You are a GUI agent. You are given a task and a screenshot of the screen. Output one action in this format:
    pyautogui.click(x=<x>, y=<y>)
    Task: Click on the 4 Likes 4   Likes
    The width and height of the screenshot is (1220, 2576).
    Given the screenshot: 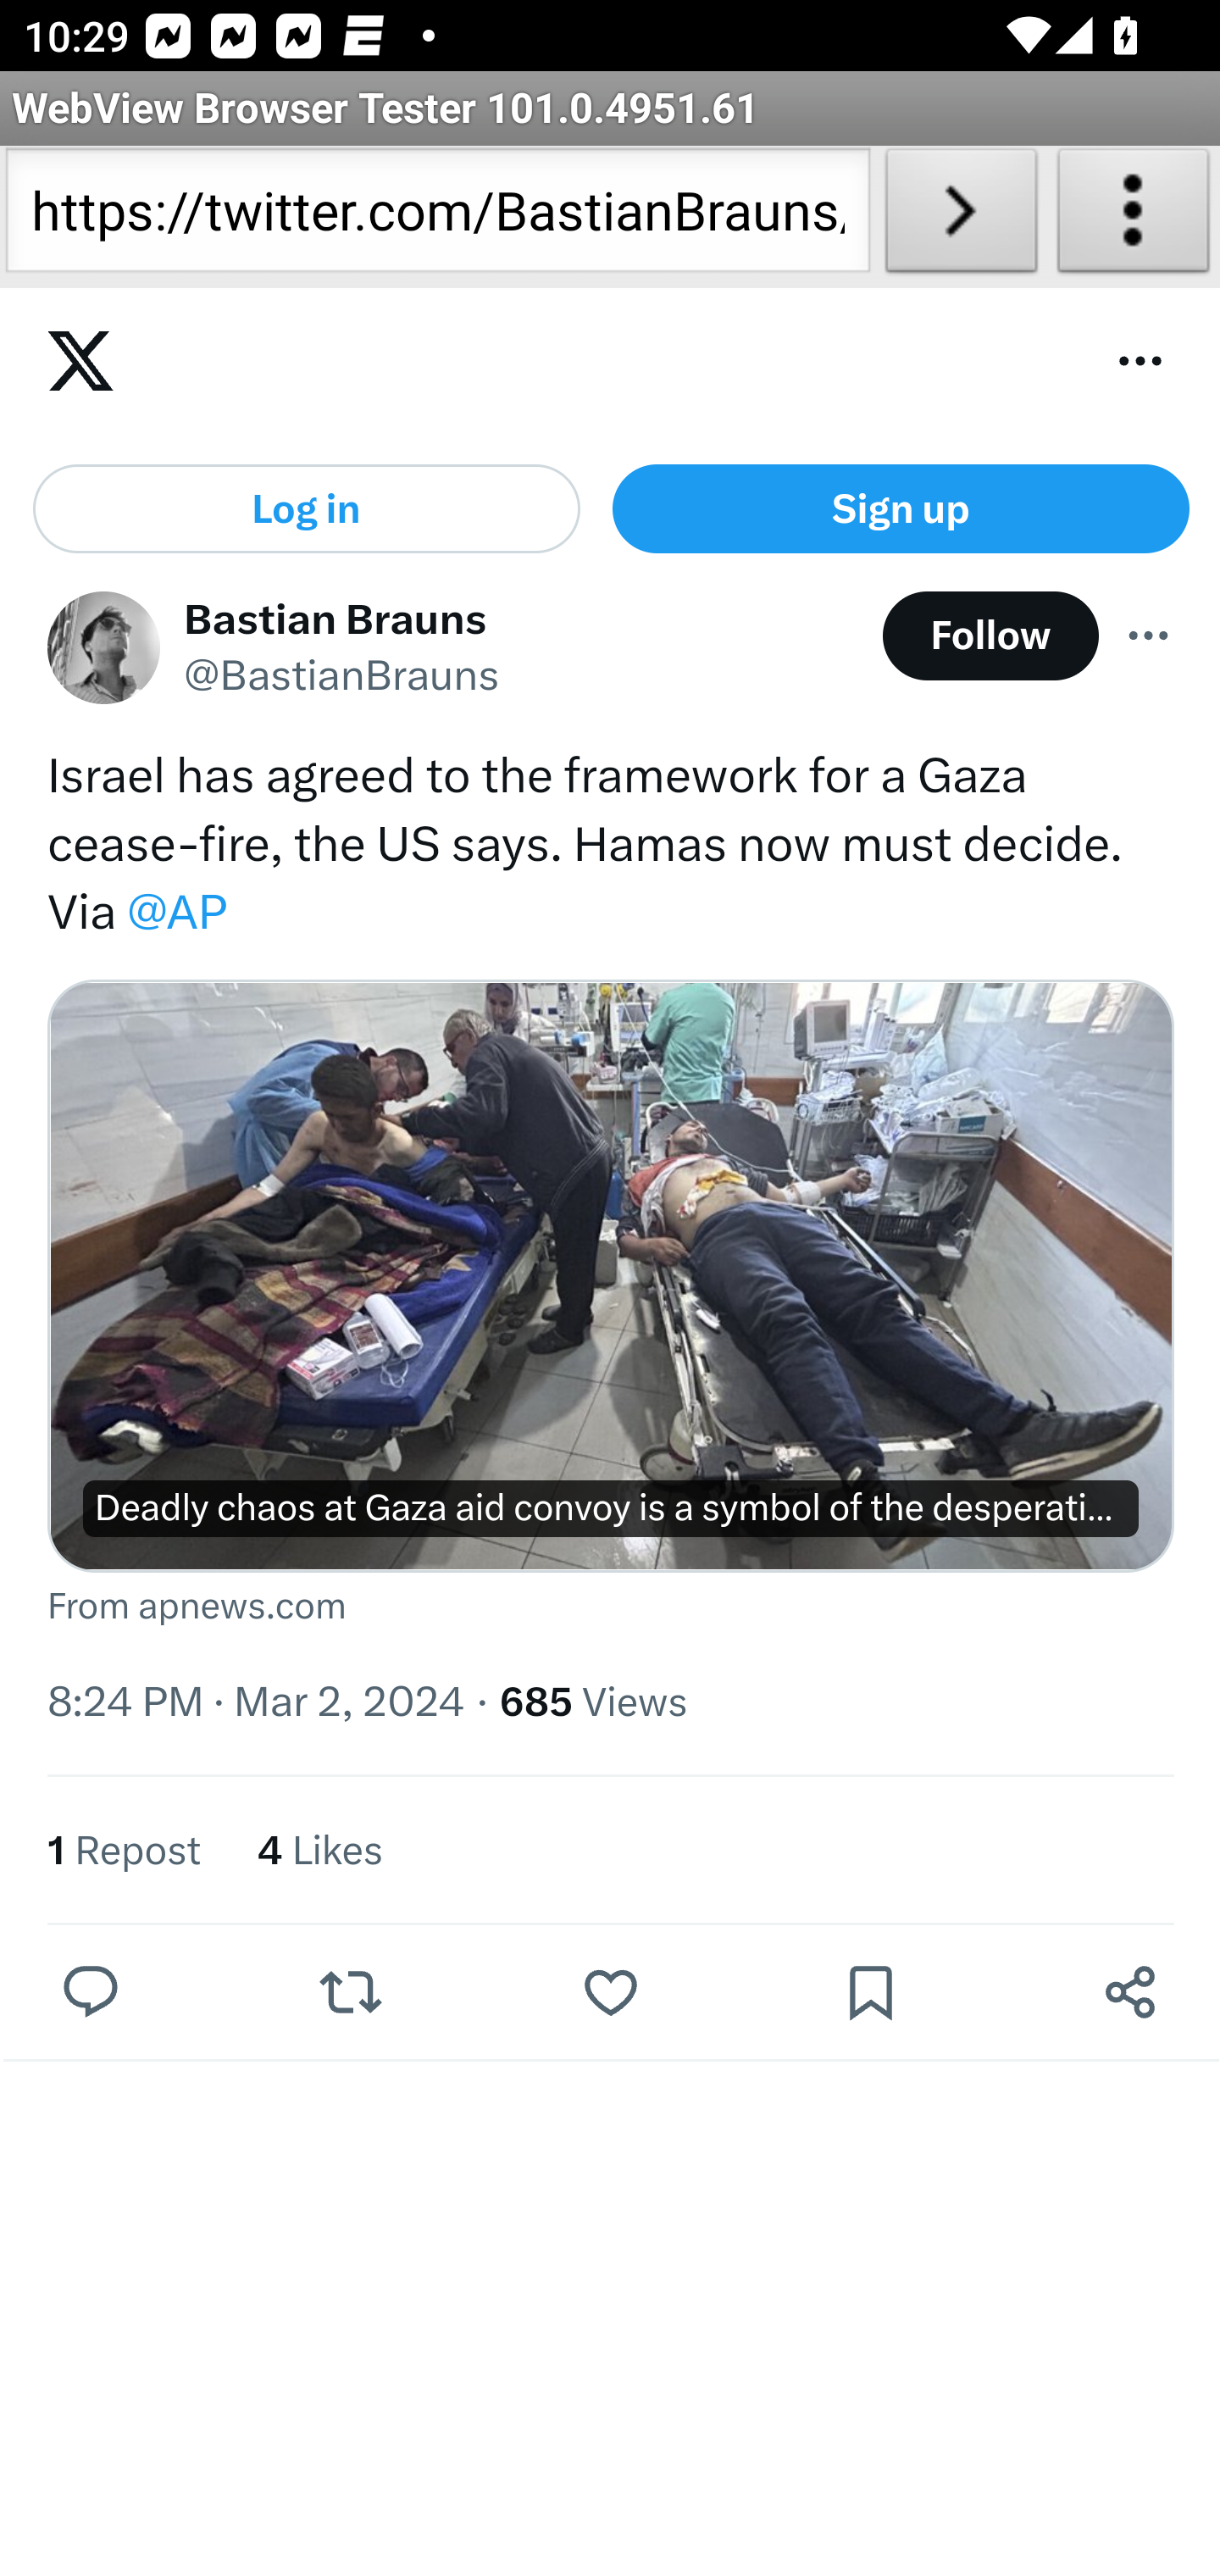 What is the action you would take?
    pyautogui.click(x=320, y=1852)
    